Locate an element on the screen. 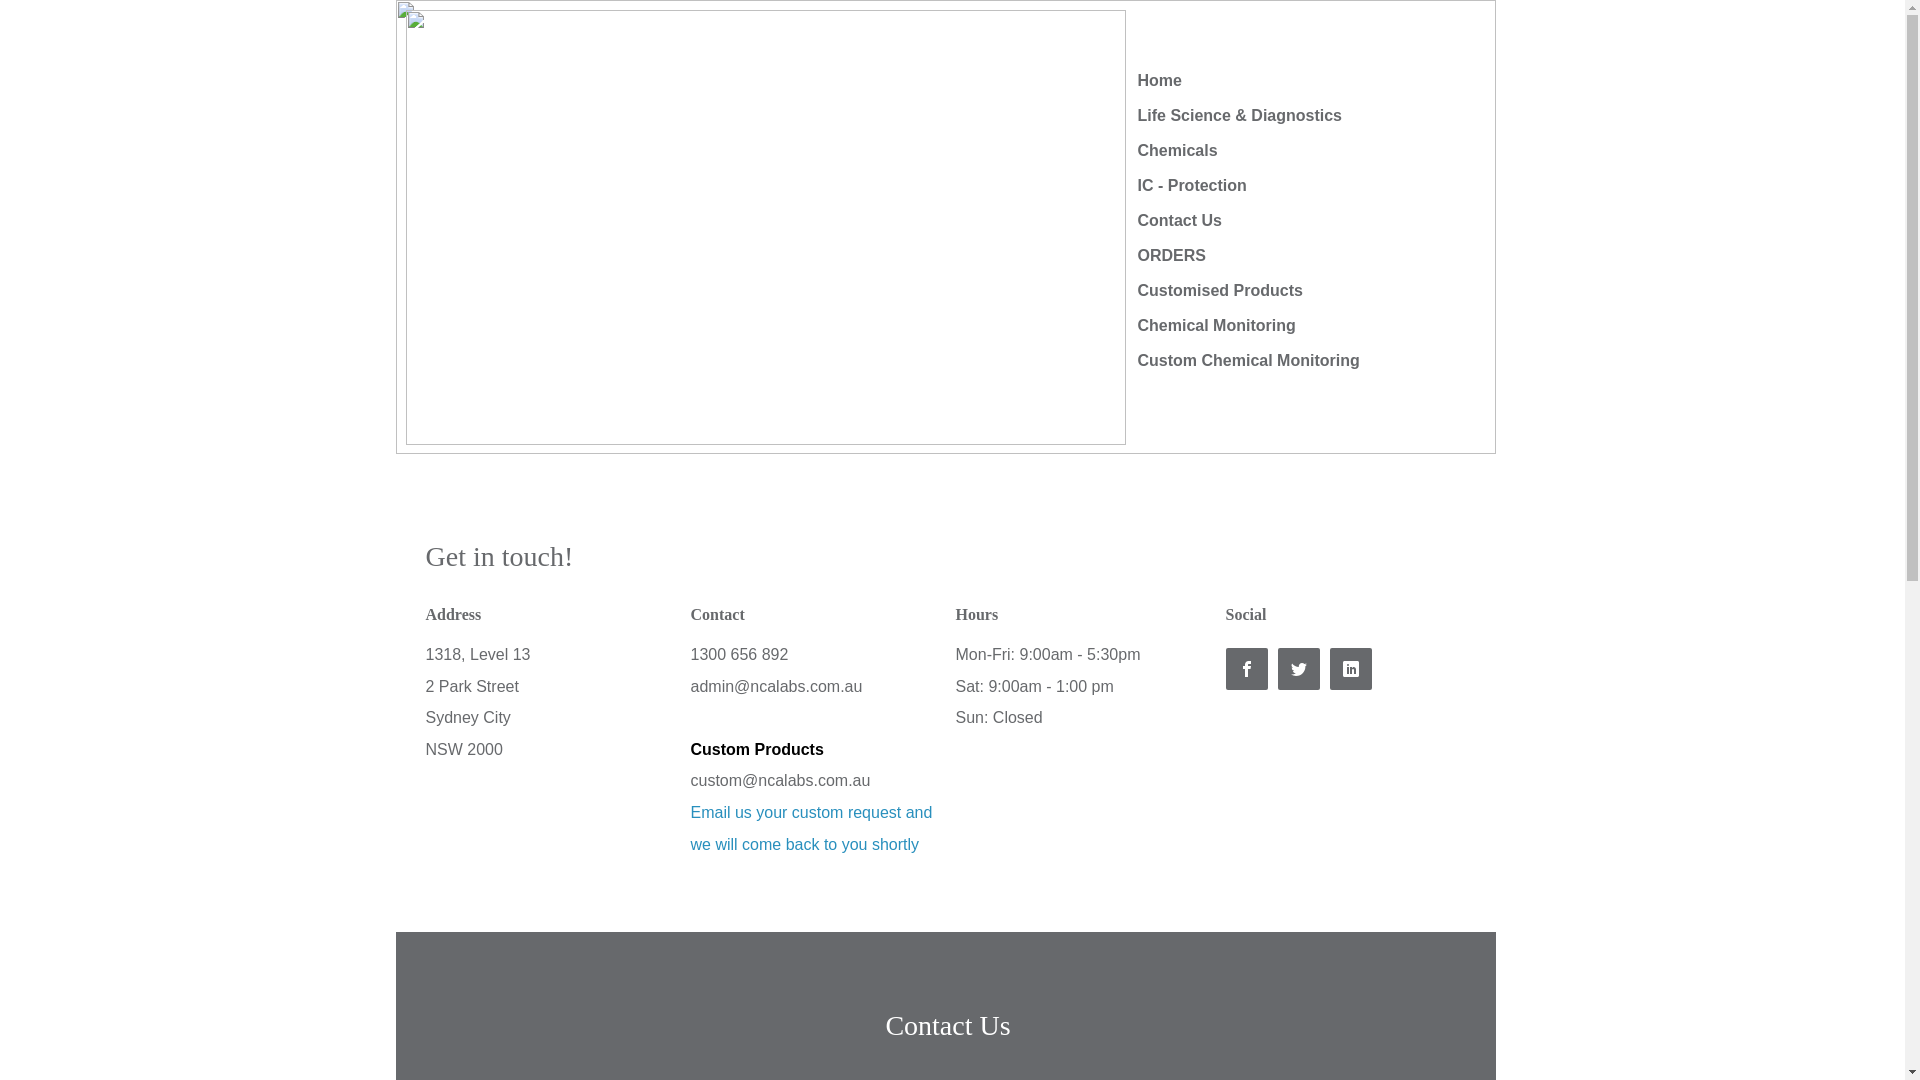 The image size is (1920, 1080). custom@ncalabs.com.au is located at coordinates (780, 780).